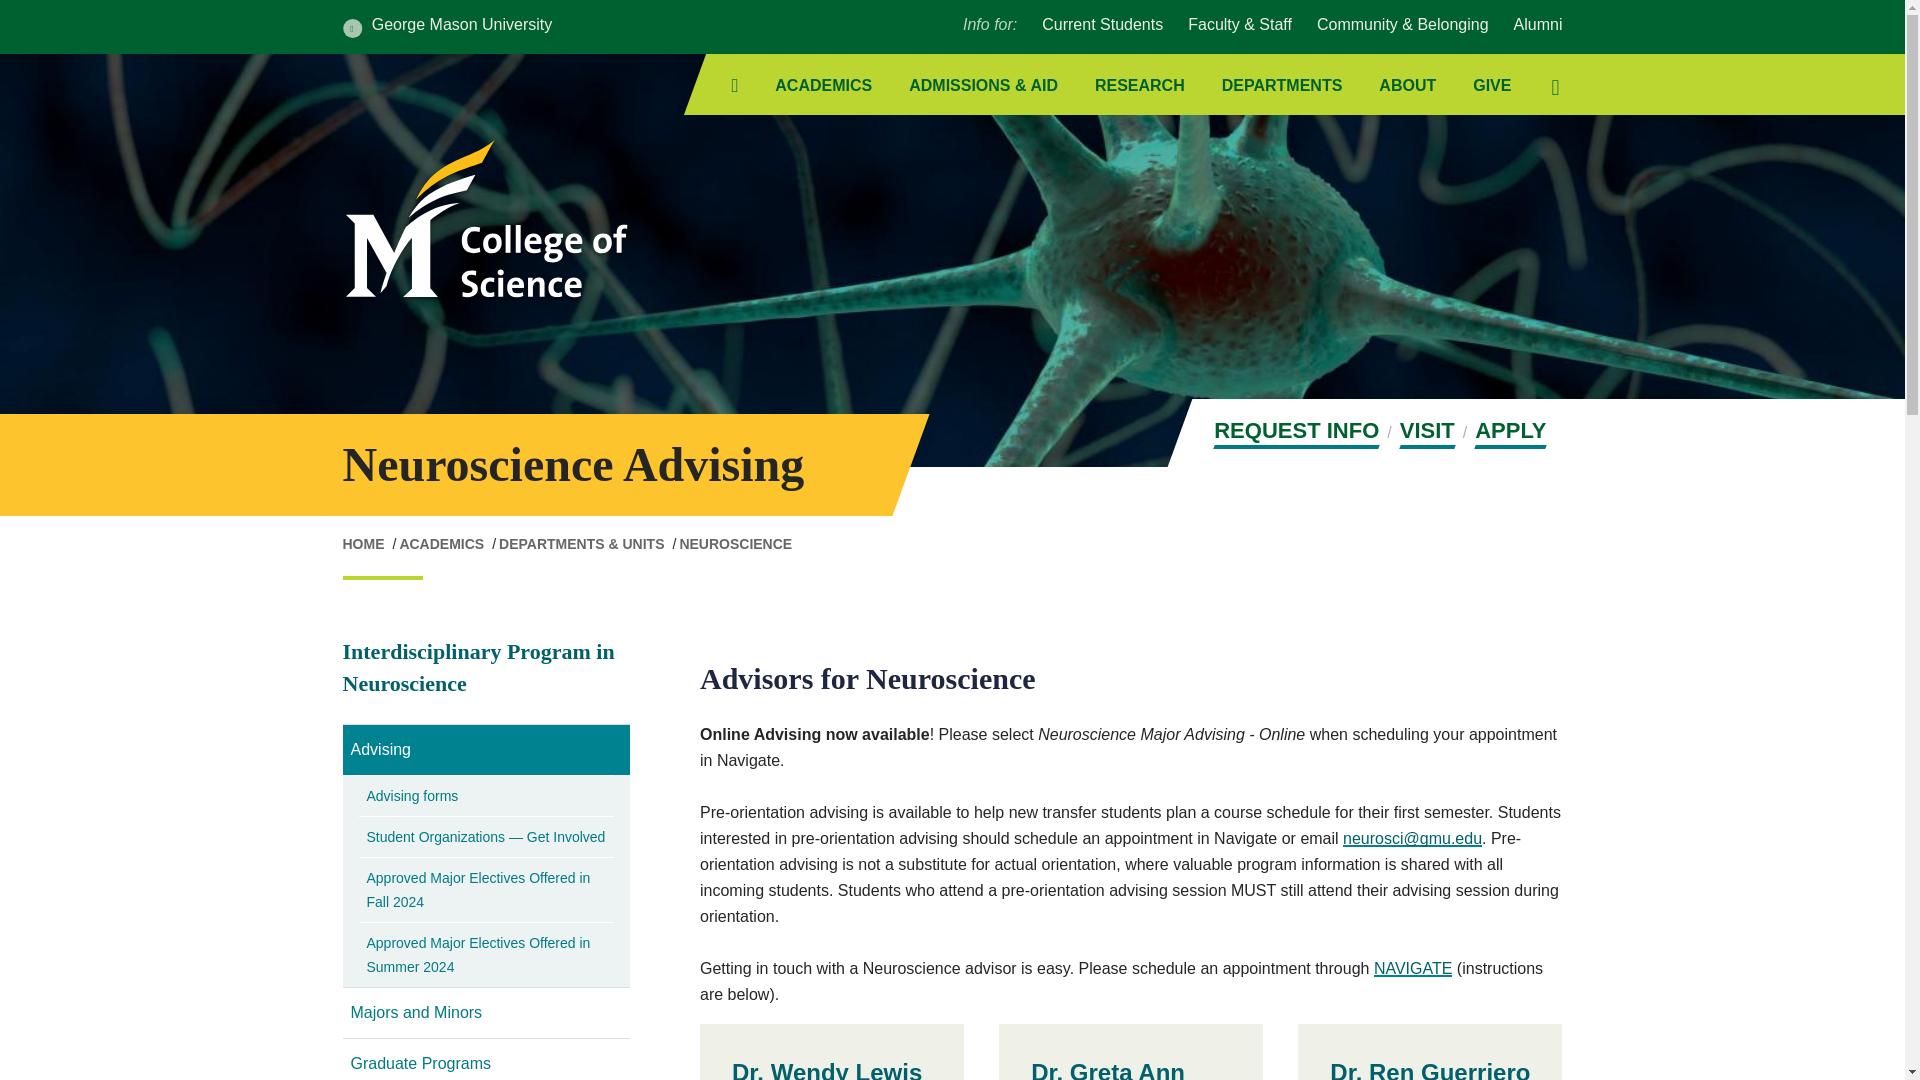 Image resolution: width=1920 pixels, height=1080 pixels. What do you see at coordinates (1510, 432) in the screenshot?
I see `APPLY` at bounding box center [1510, 432].